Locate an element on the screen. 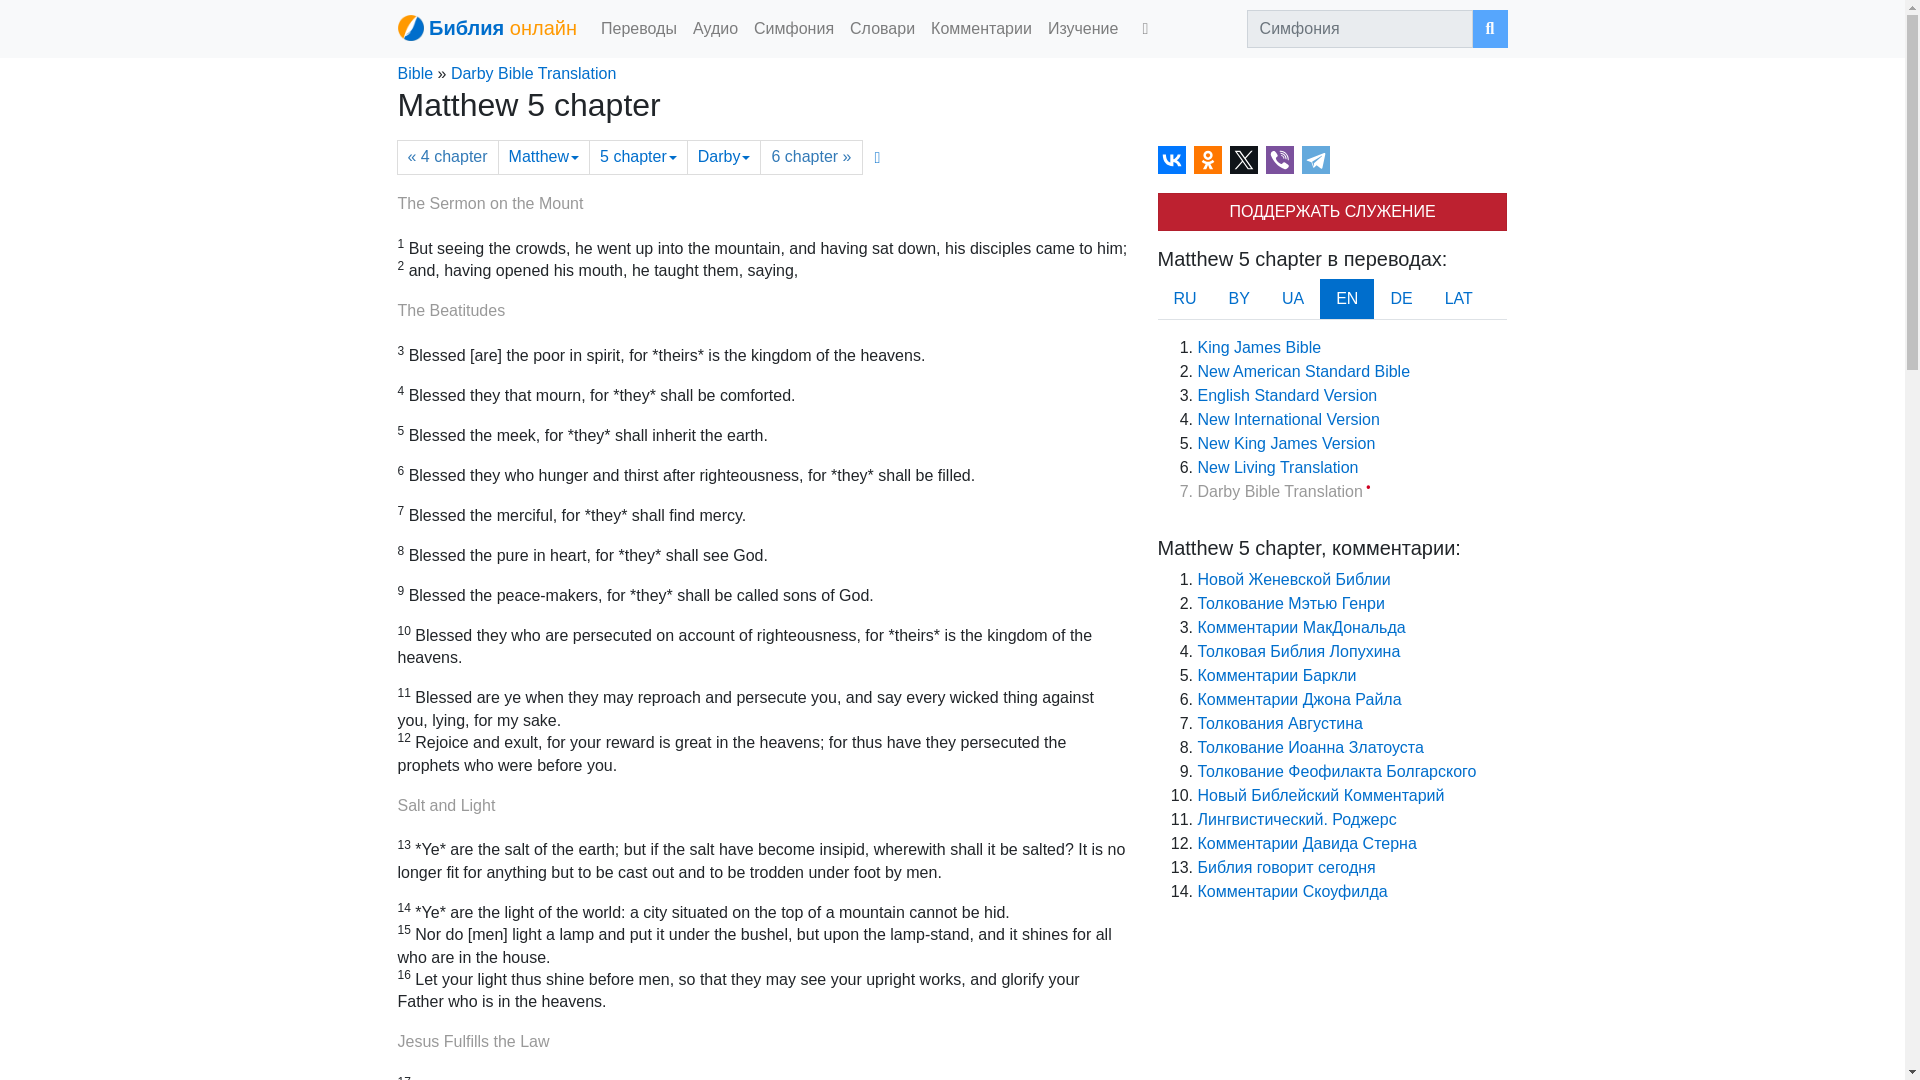 The image size is (1920, 1080). Darby is located at coordinates (724, 157).